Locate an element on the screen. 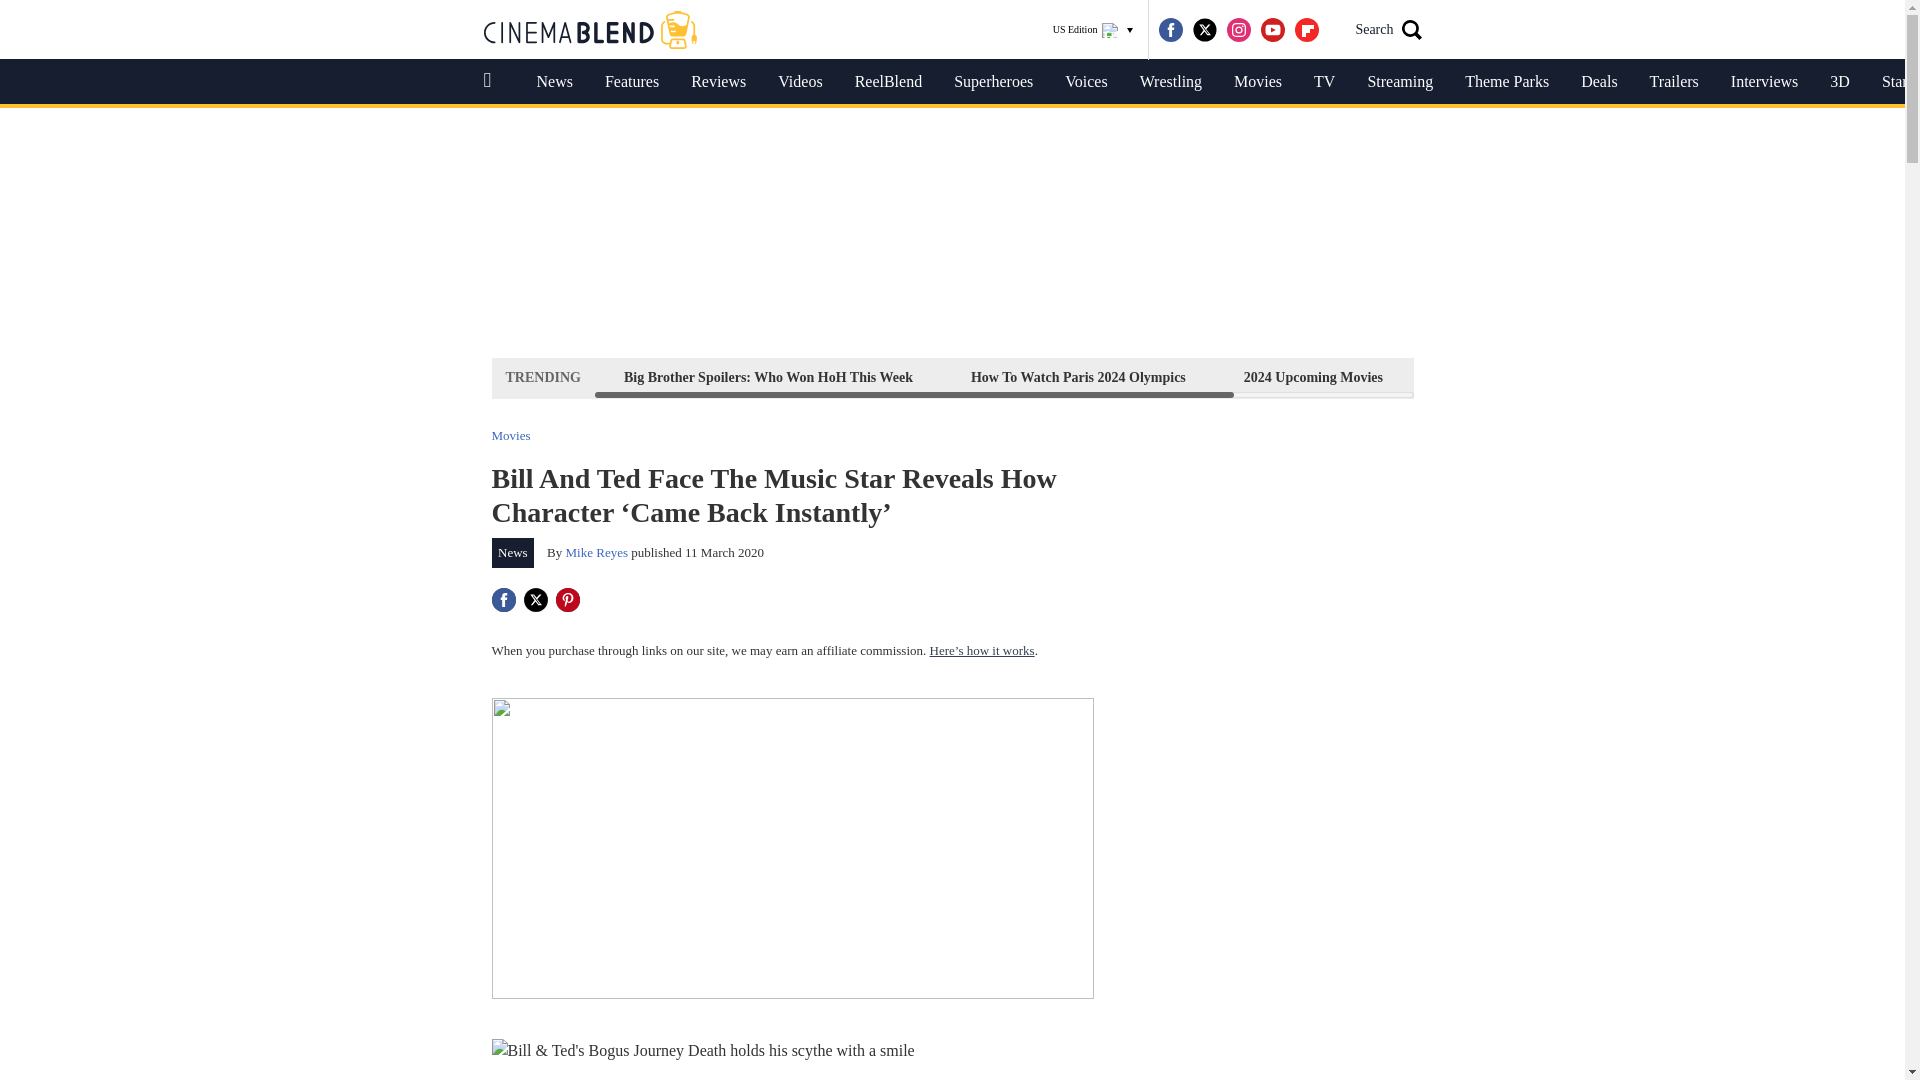  US Edition is located at coordinates (1093, 30).